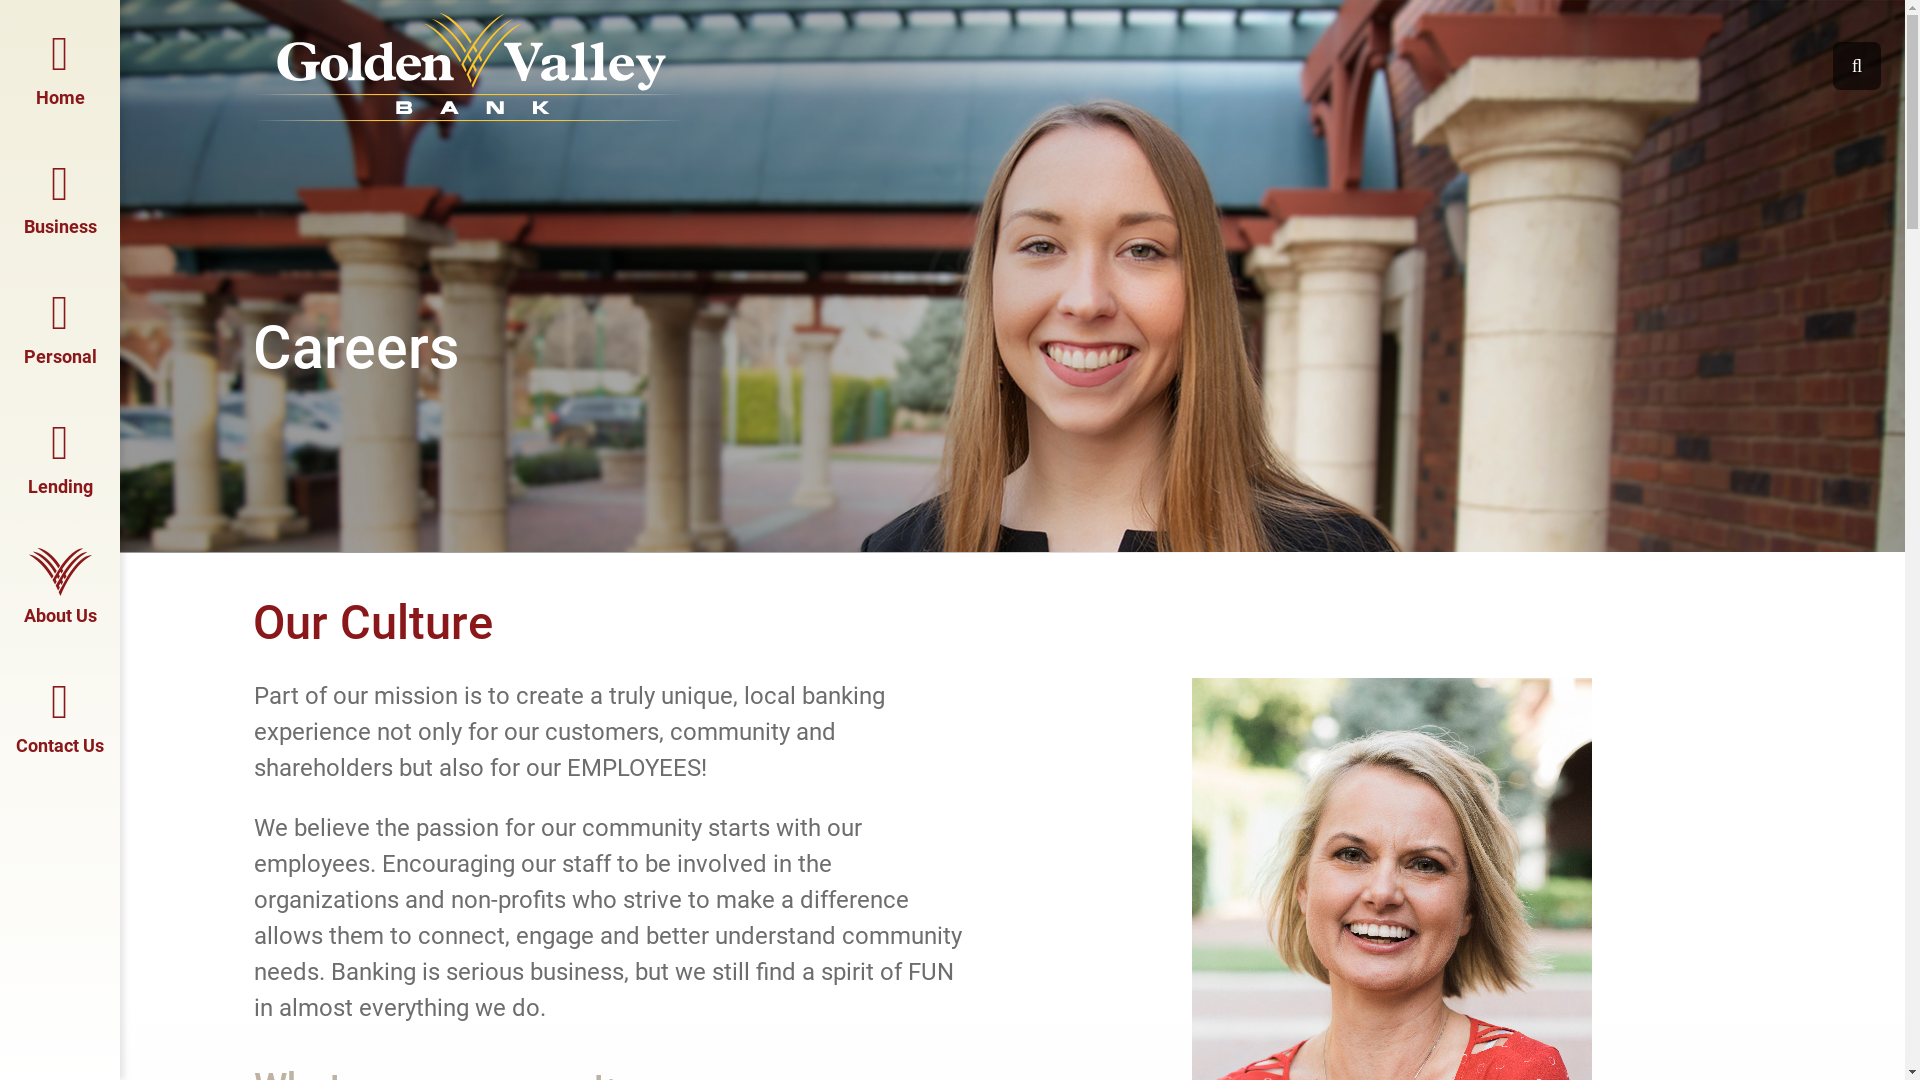 The image size is (1920, 1080). Describe the element at coordinates (60, 65) in the screenshot. I see `Home` at that location.